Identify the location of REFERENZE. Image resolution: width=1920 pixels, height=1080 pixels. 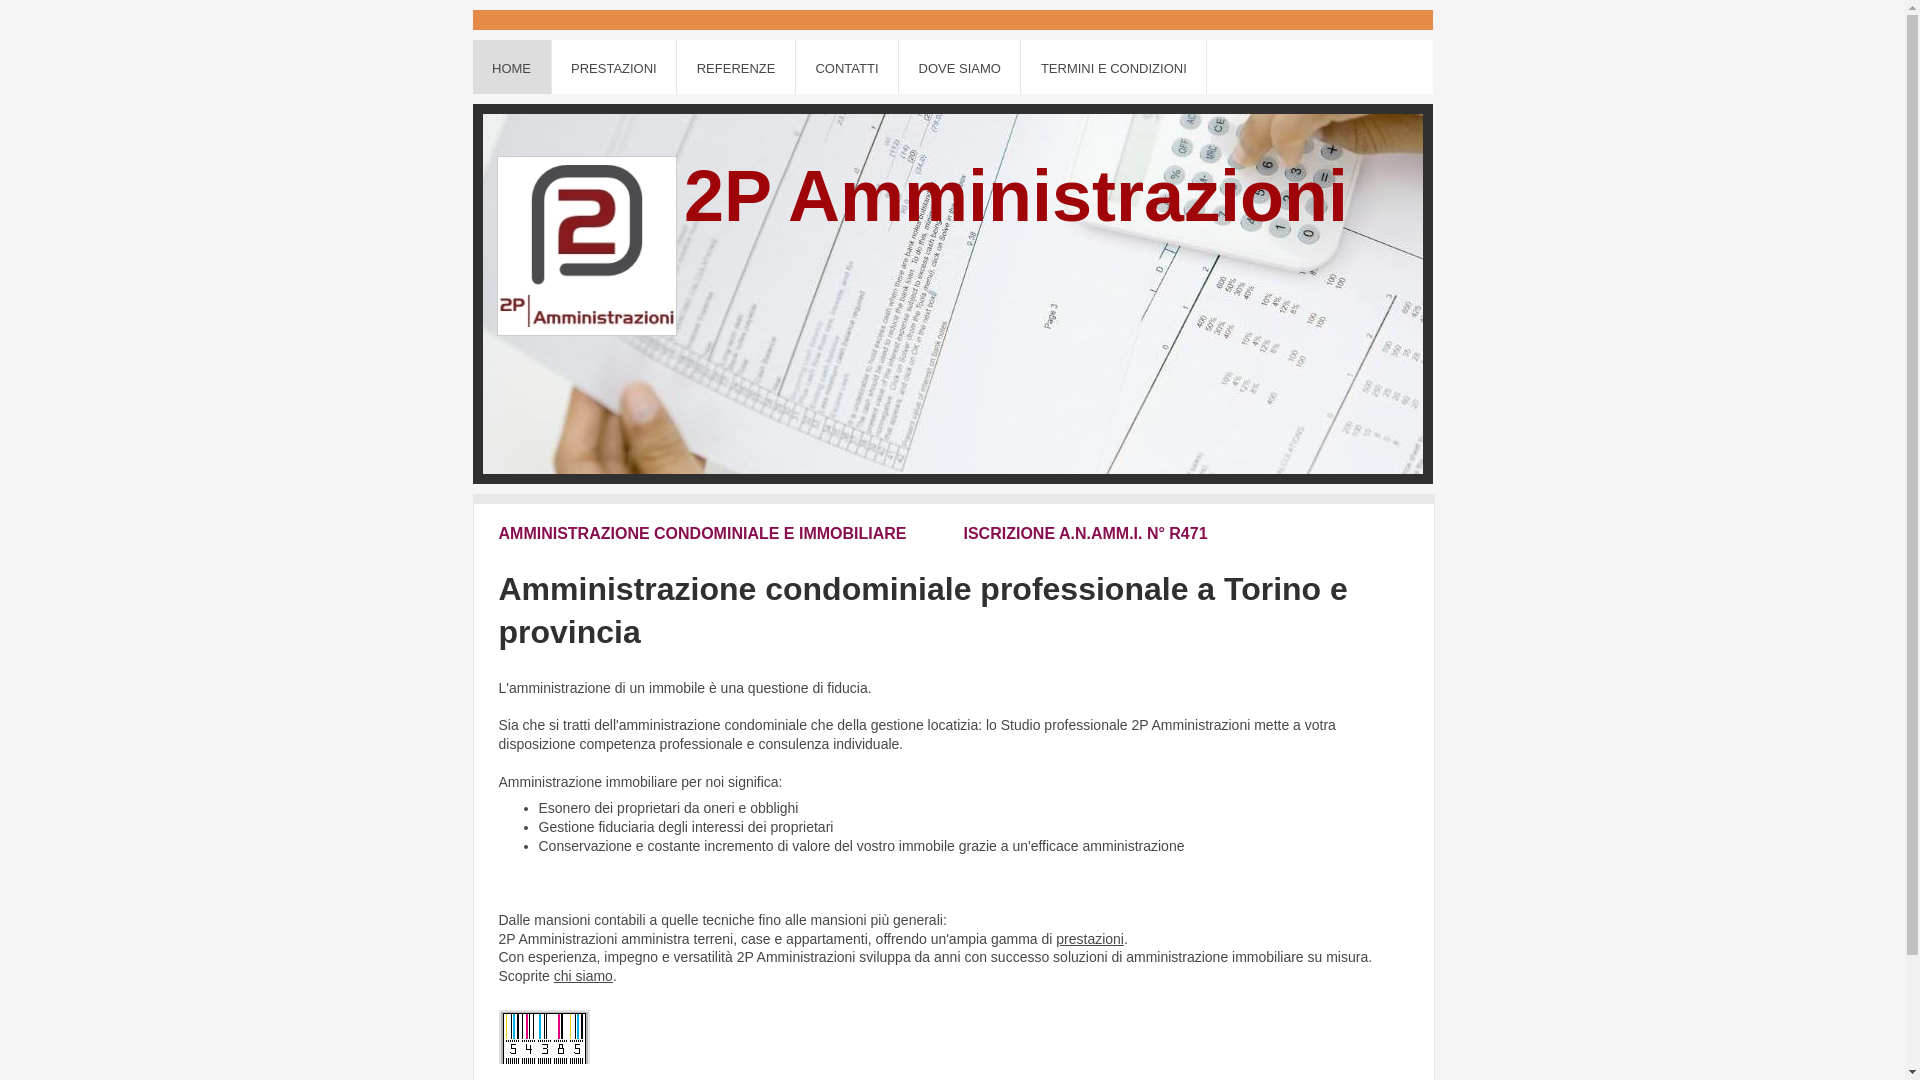
(736, 67).